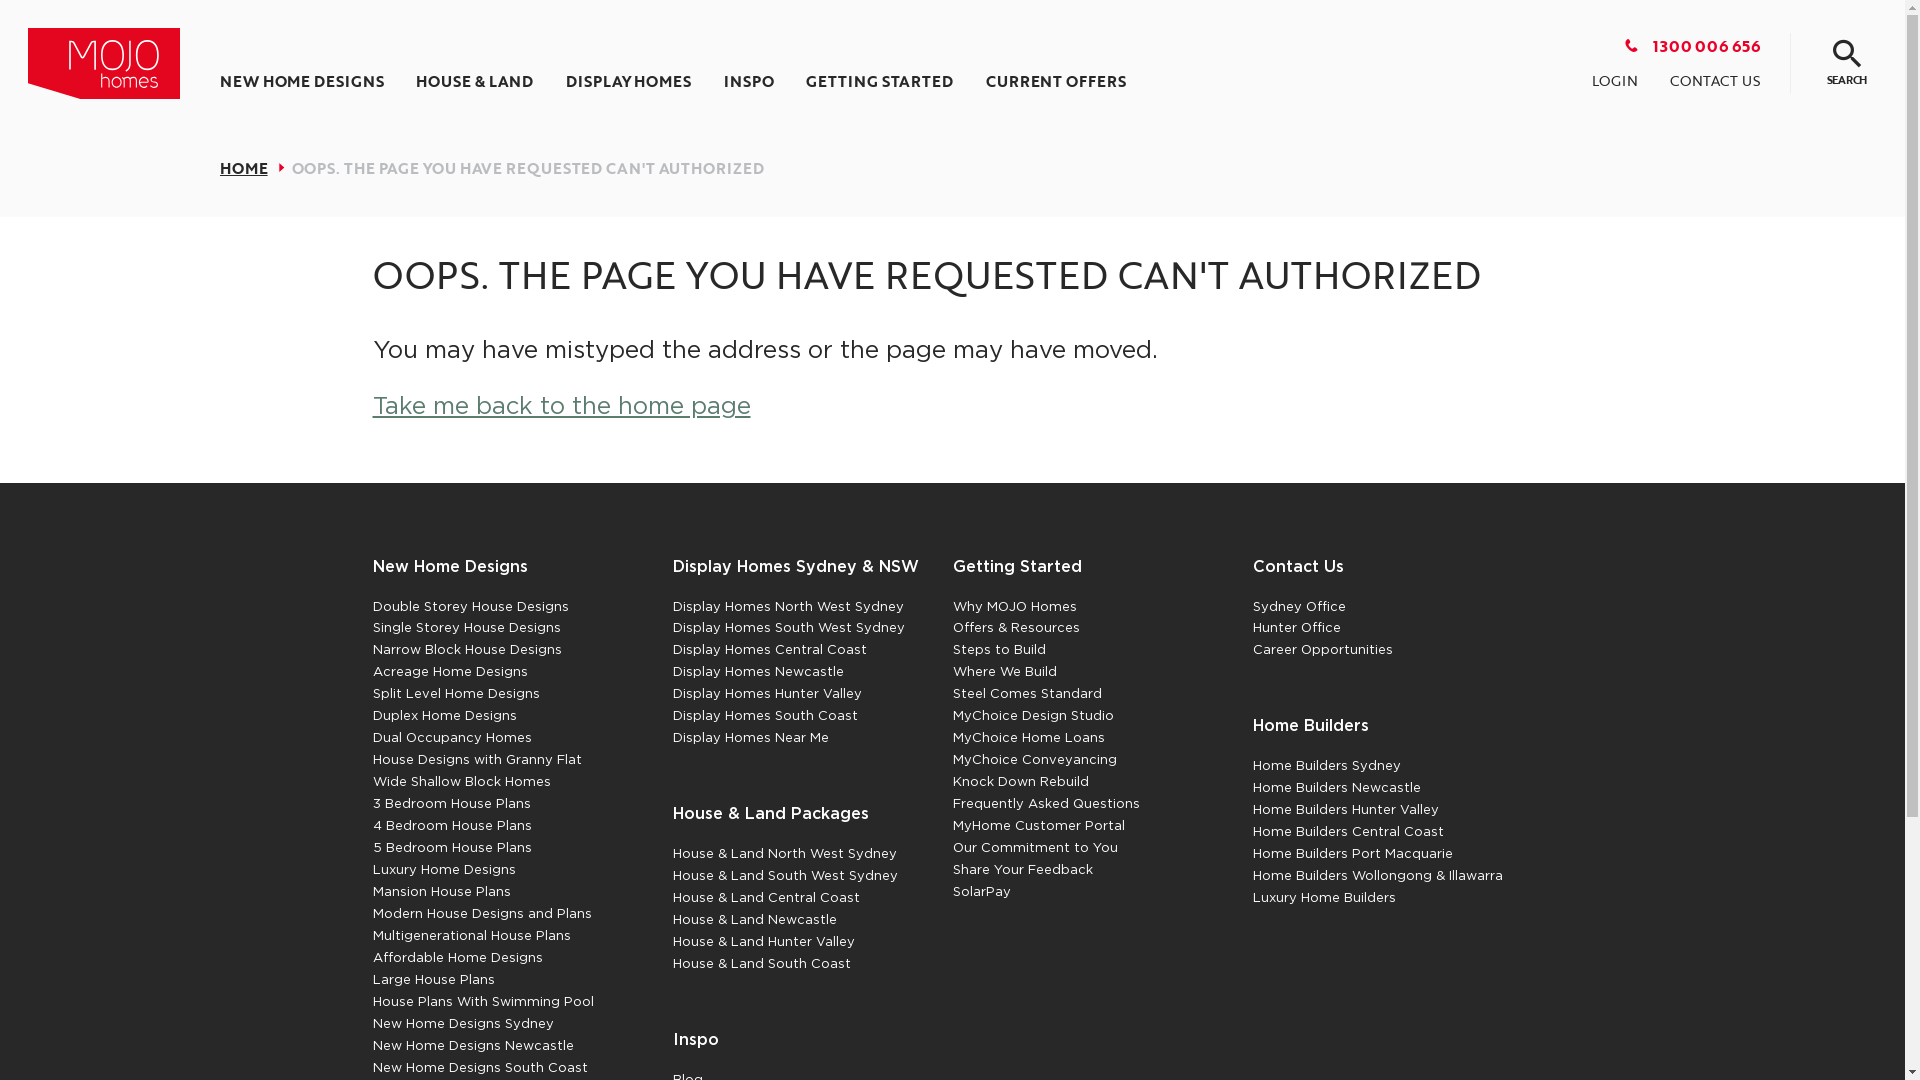  Describe the element at coordinates (450, 672) in the screenshot. I see `Acreage Home Designs` at that location.